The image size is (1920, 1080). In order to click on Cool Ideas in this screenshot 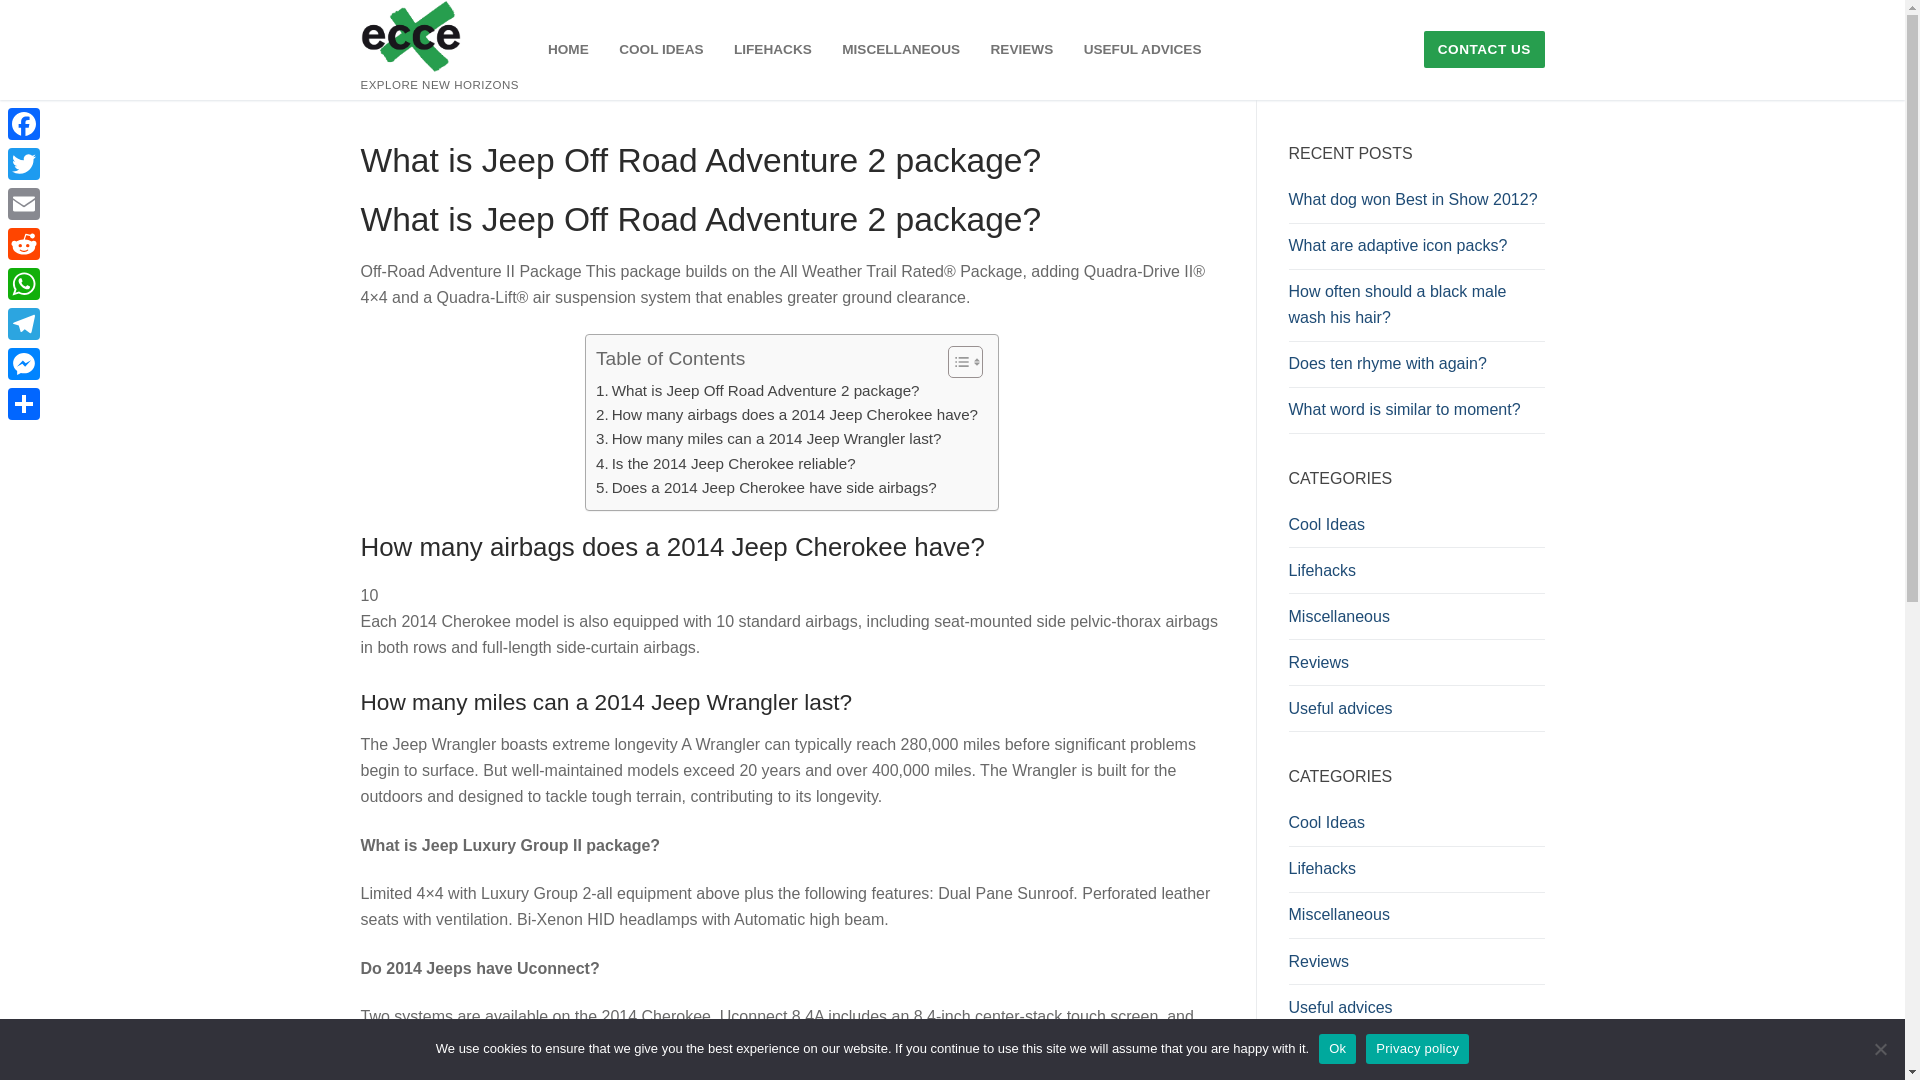, I will do `click(1416, 529)`.